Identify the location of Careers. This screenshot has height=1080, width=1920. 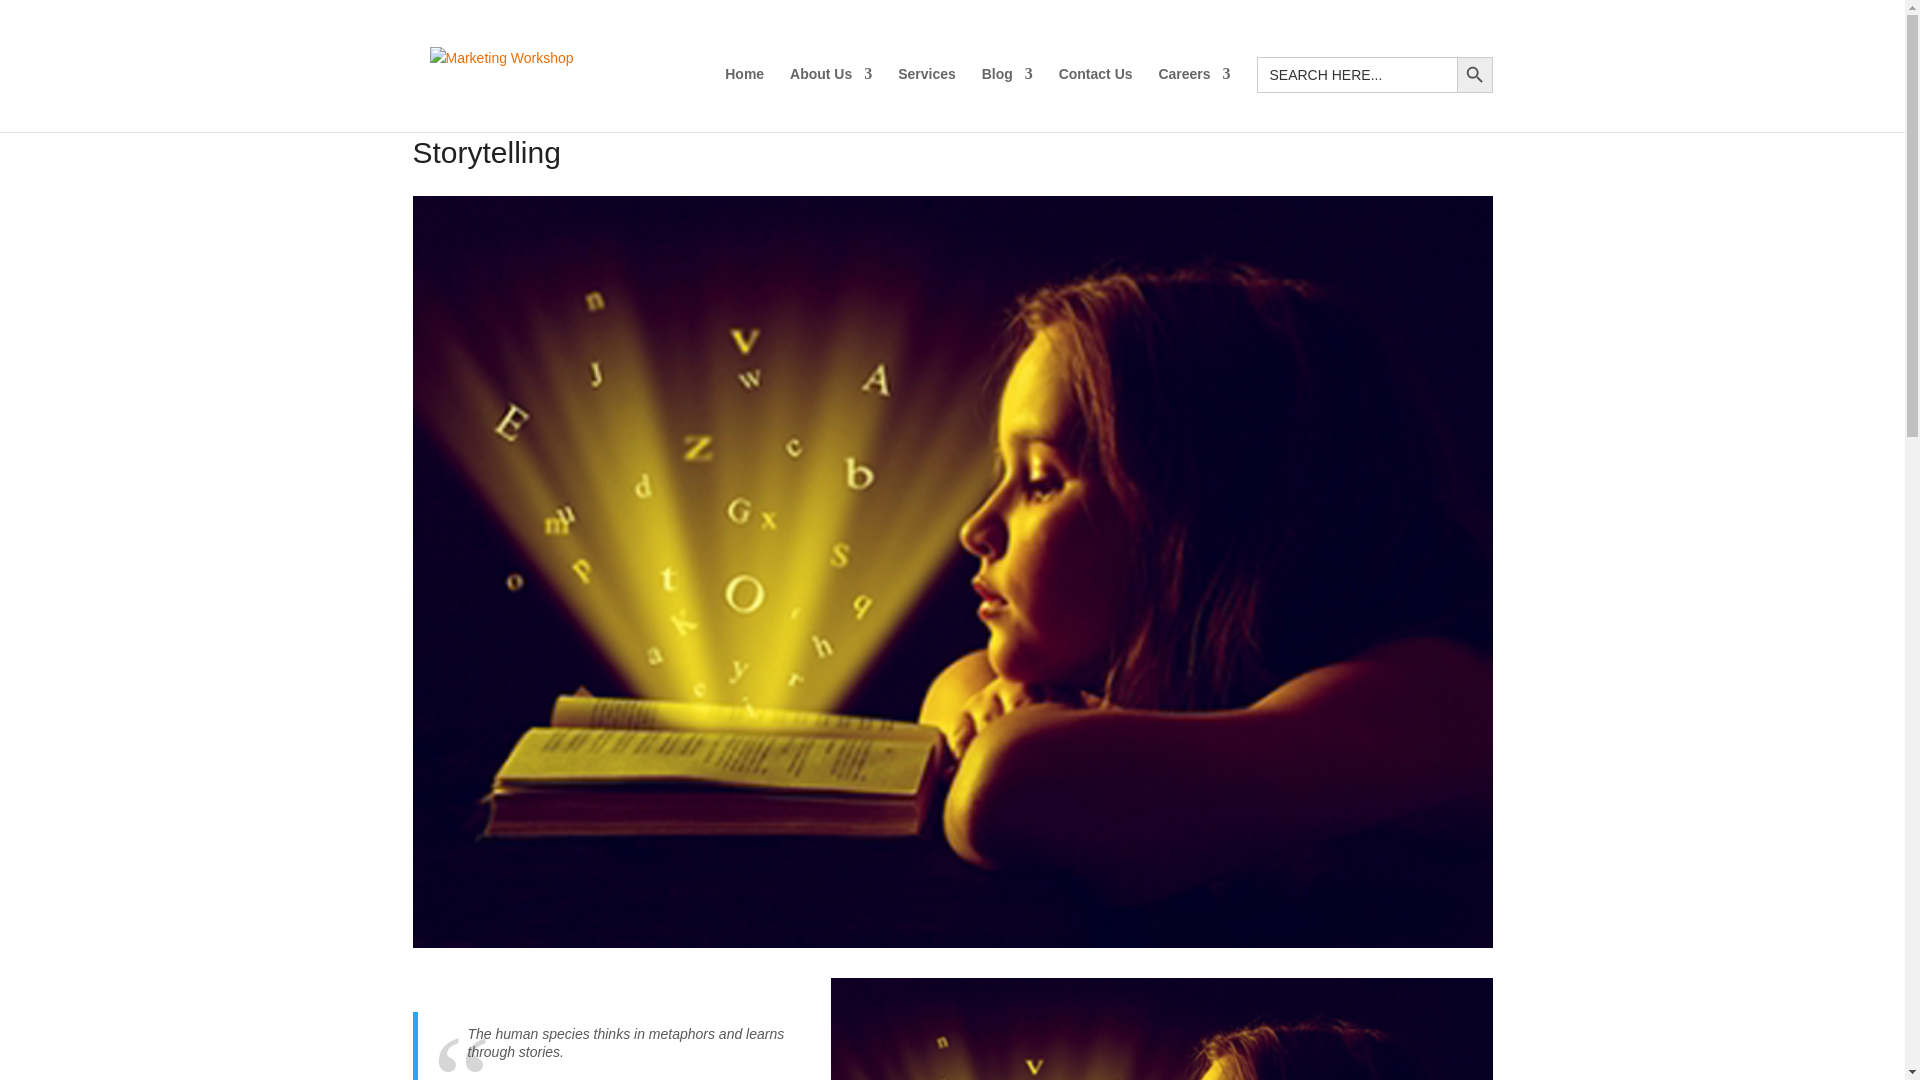
(1194, 90).